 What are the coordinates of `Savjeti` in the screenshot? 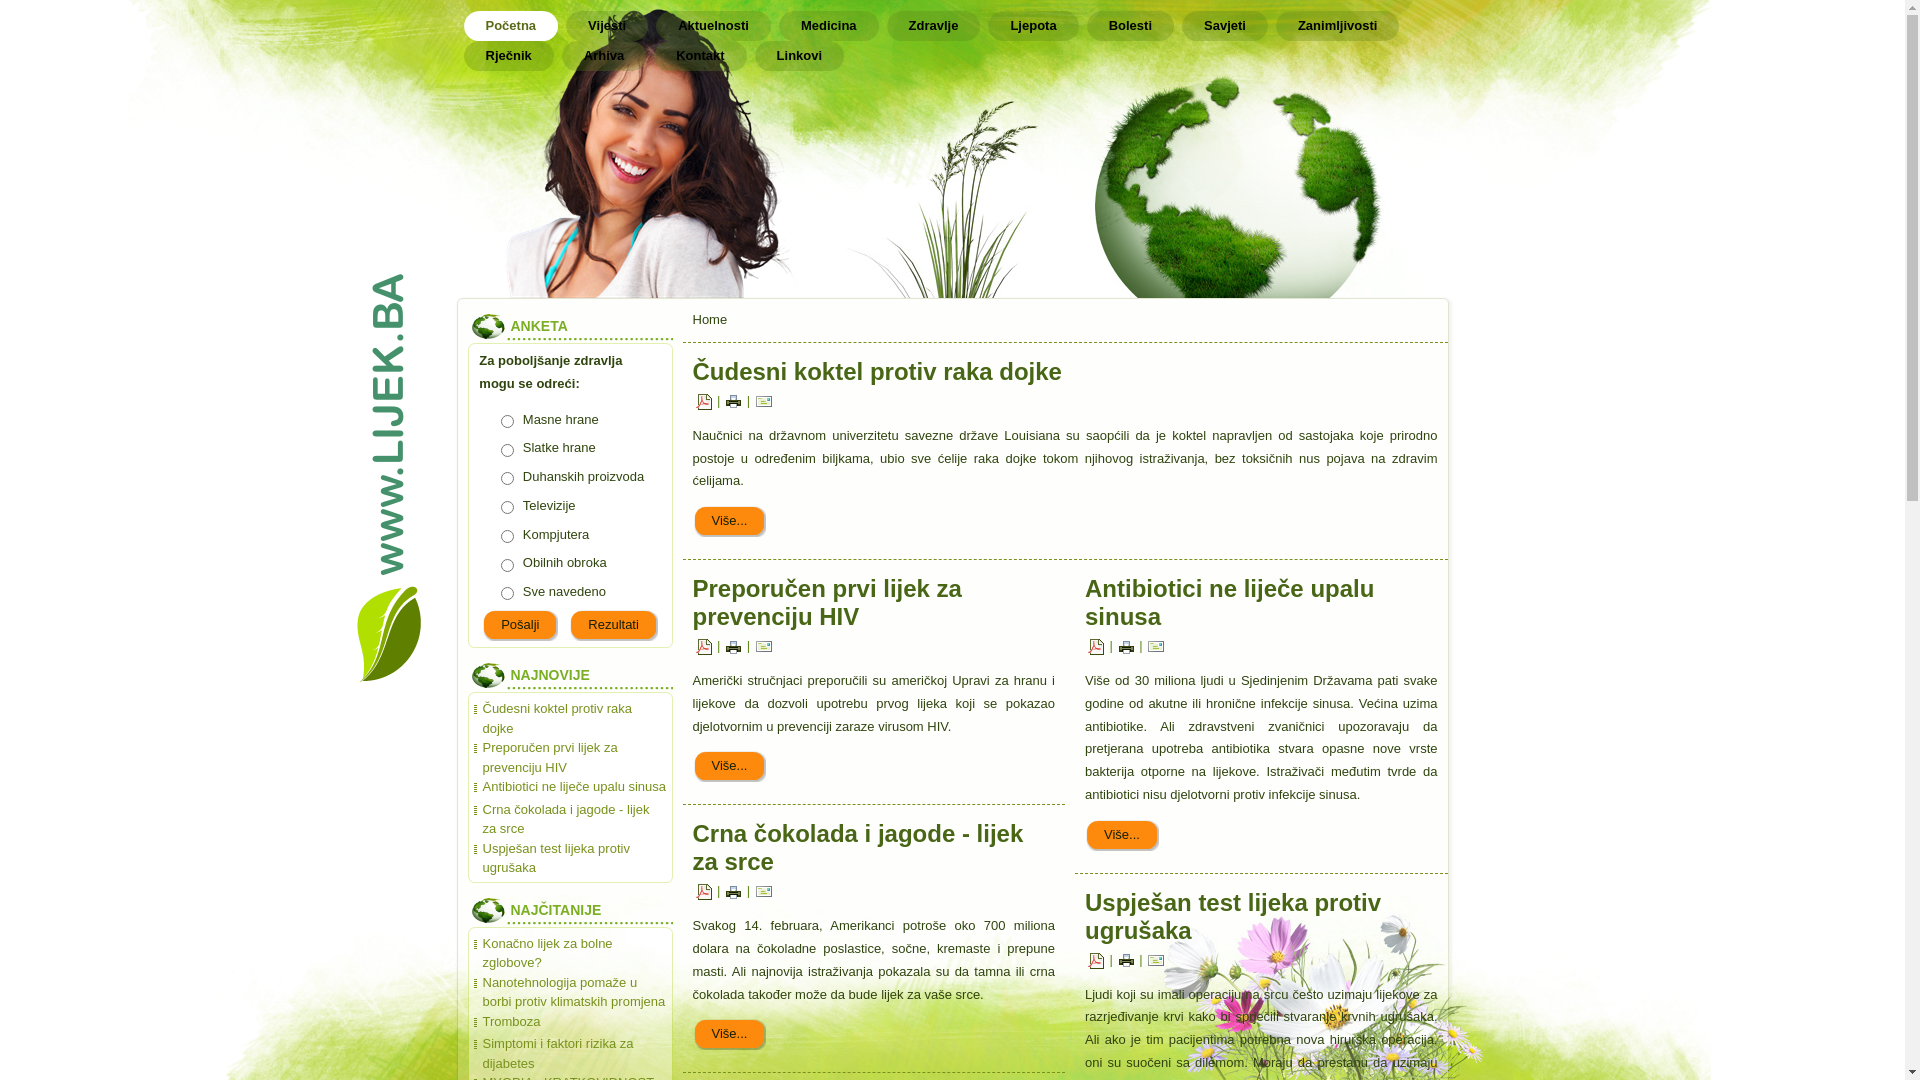 It's located at (1225, 26).